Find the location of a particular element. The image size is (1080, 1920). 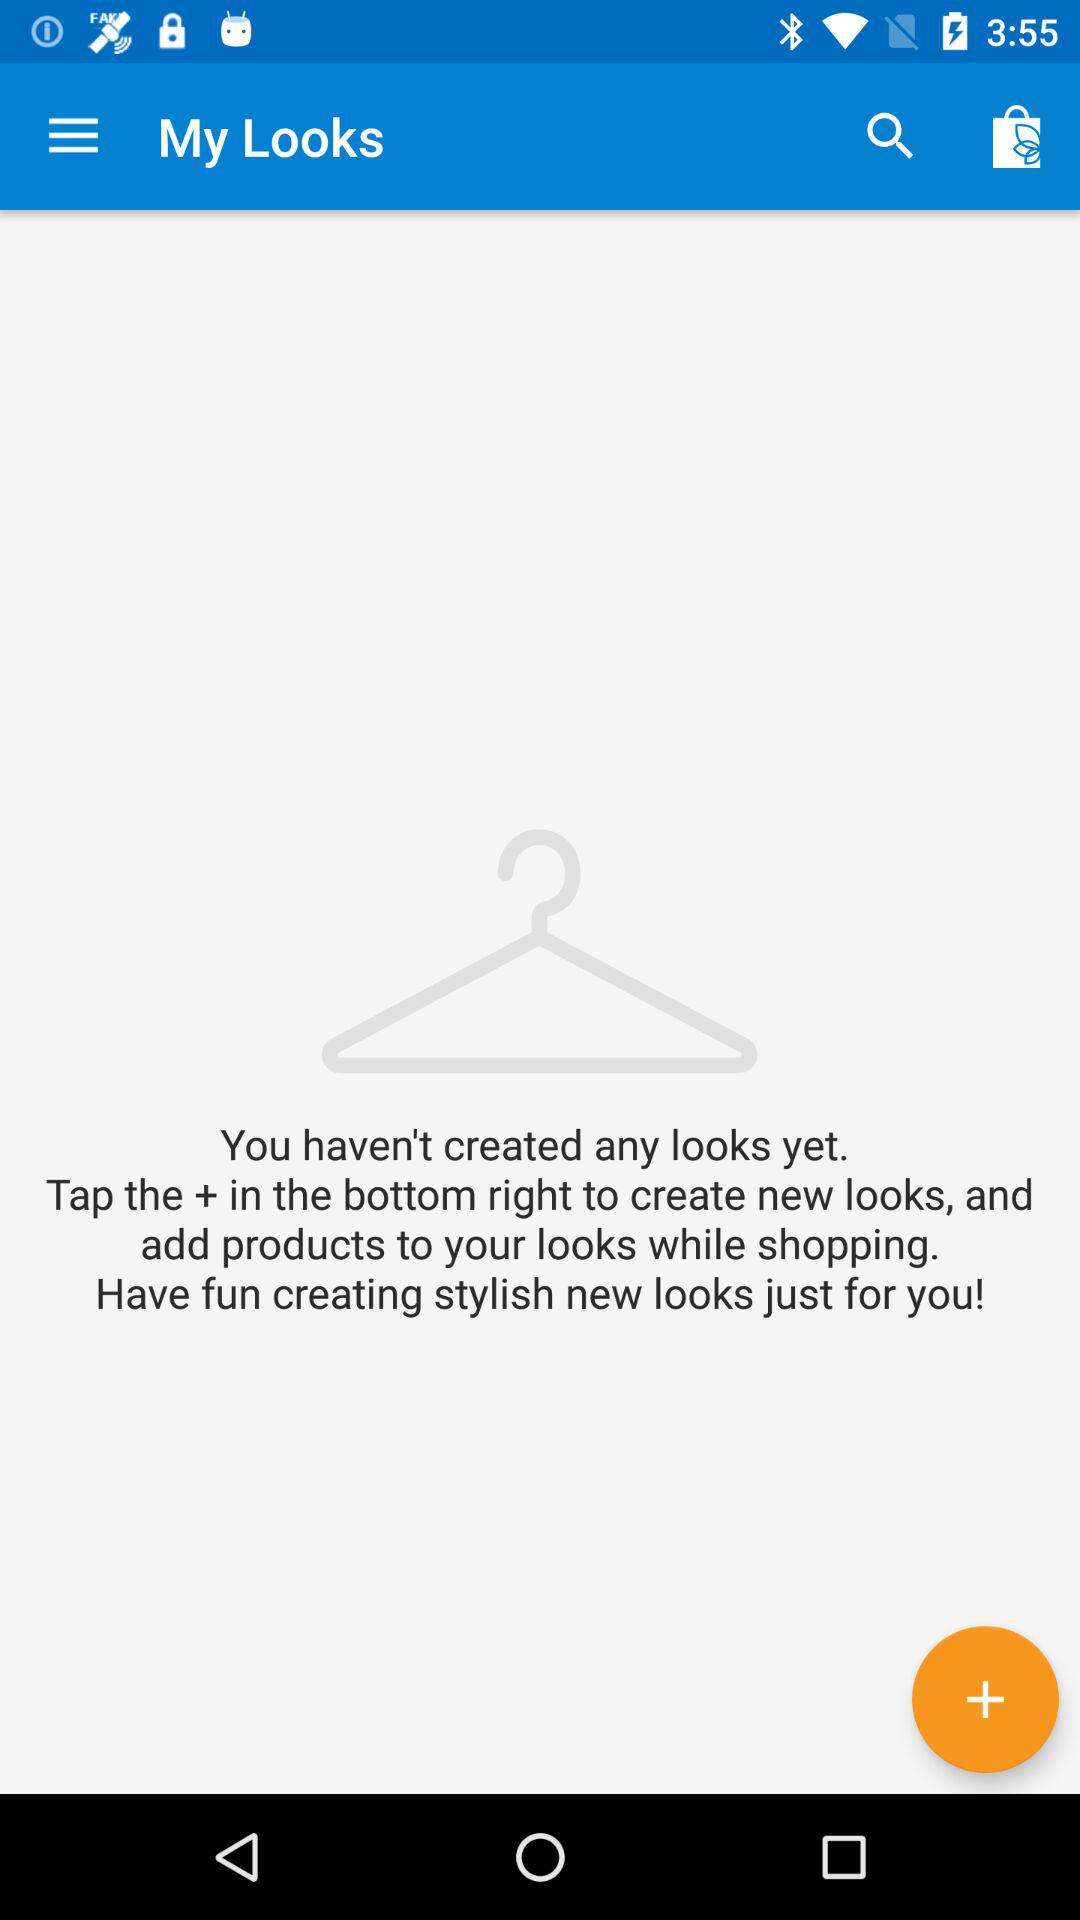

launch the icon to the right of the my looks icon is located at coordinates (890, 136).